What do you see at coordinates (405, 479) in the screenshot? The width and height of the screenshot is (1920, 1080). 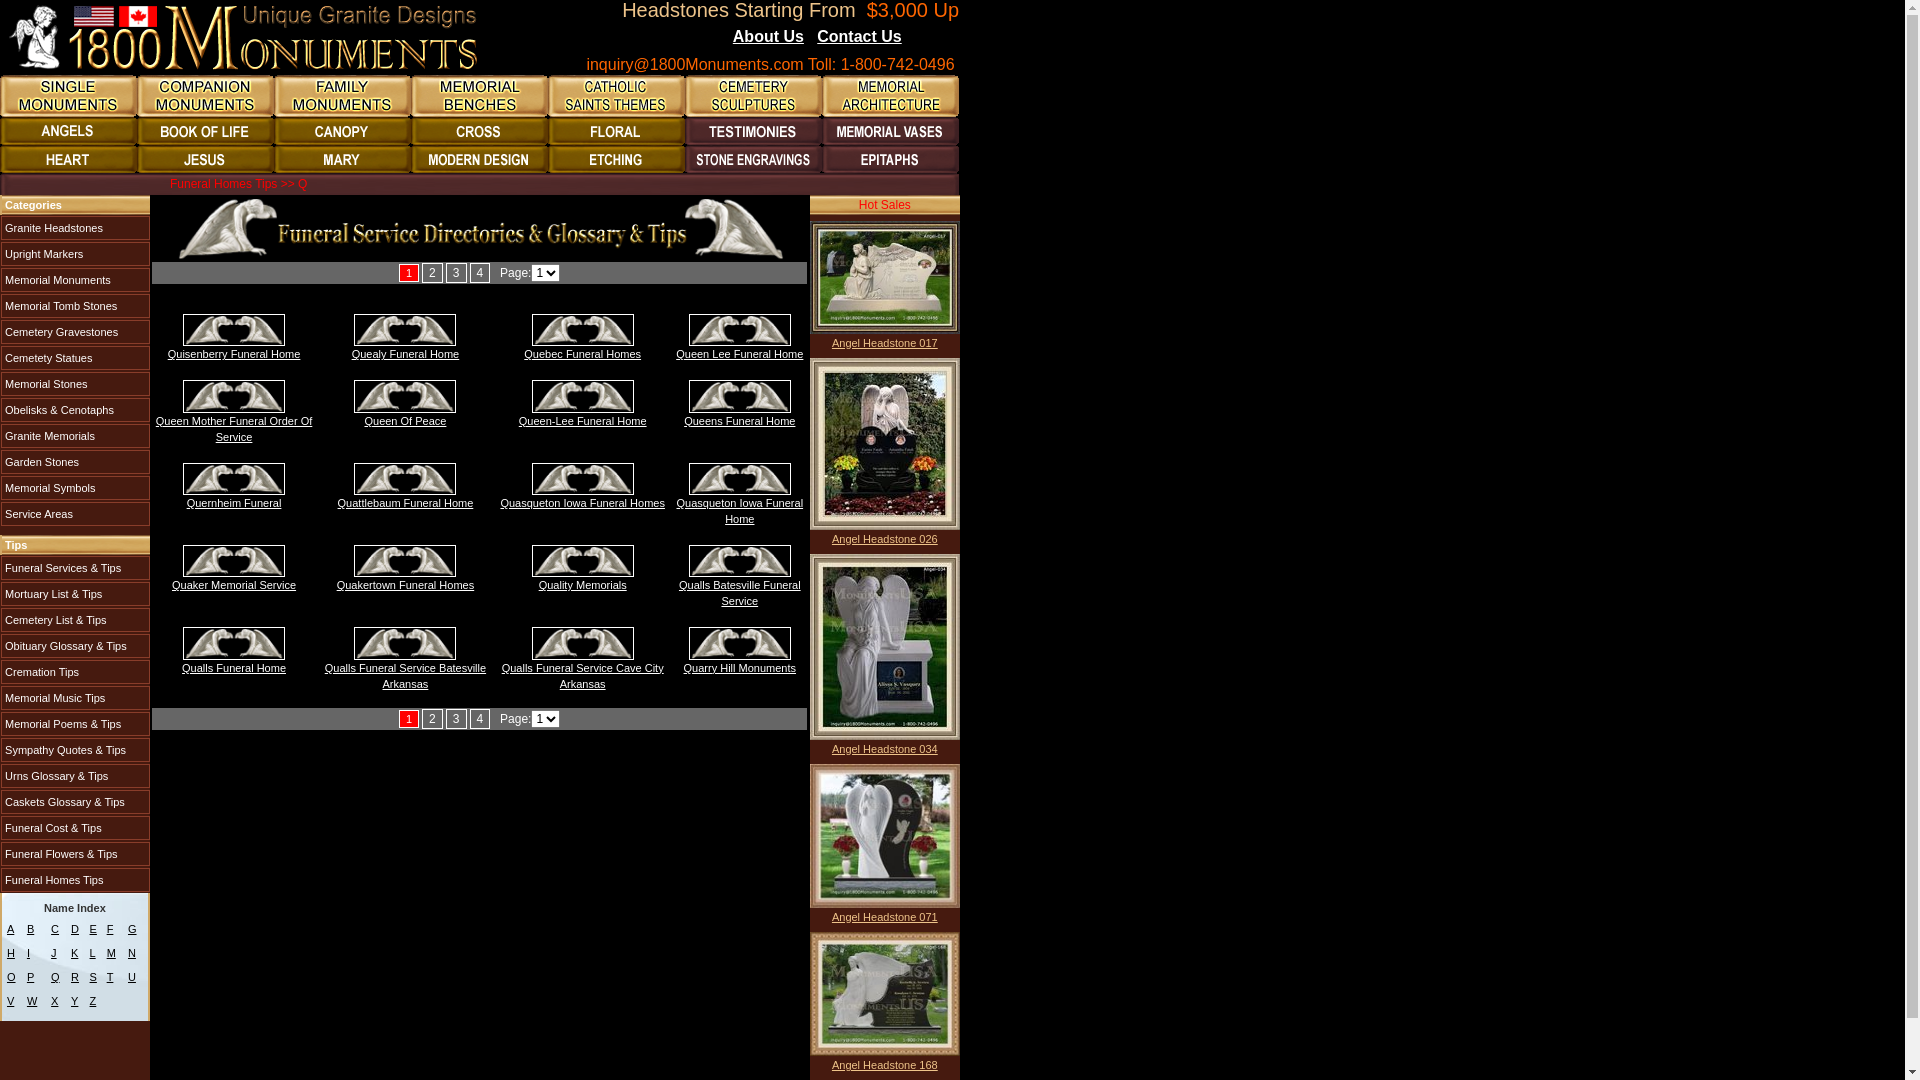 I see `Quattlebaum Funeral Home` at bounding box center [405, 479].